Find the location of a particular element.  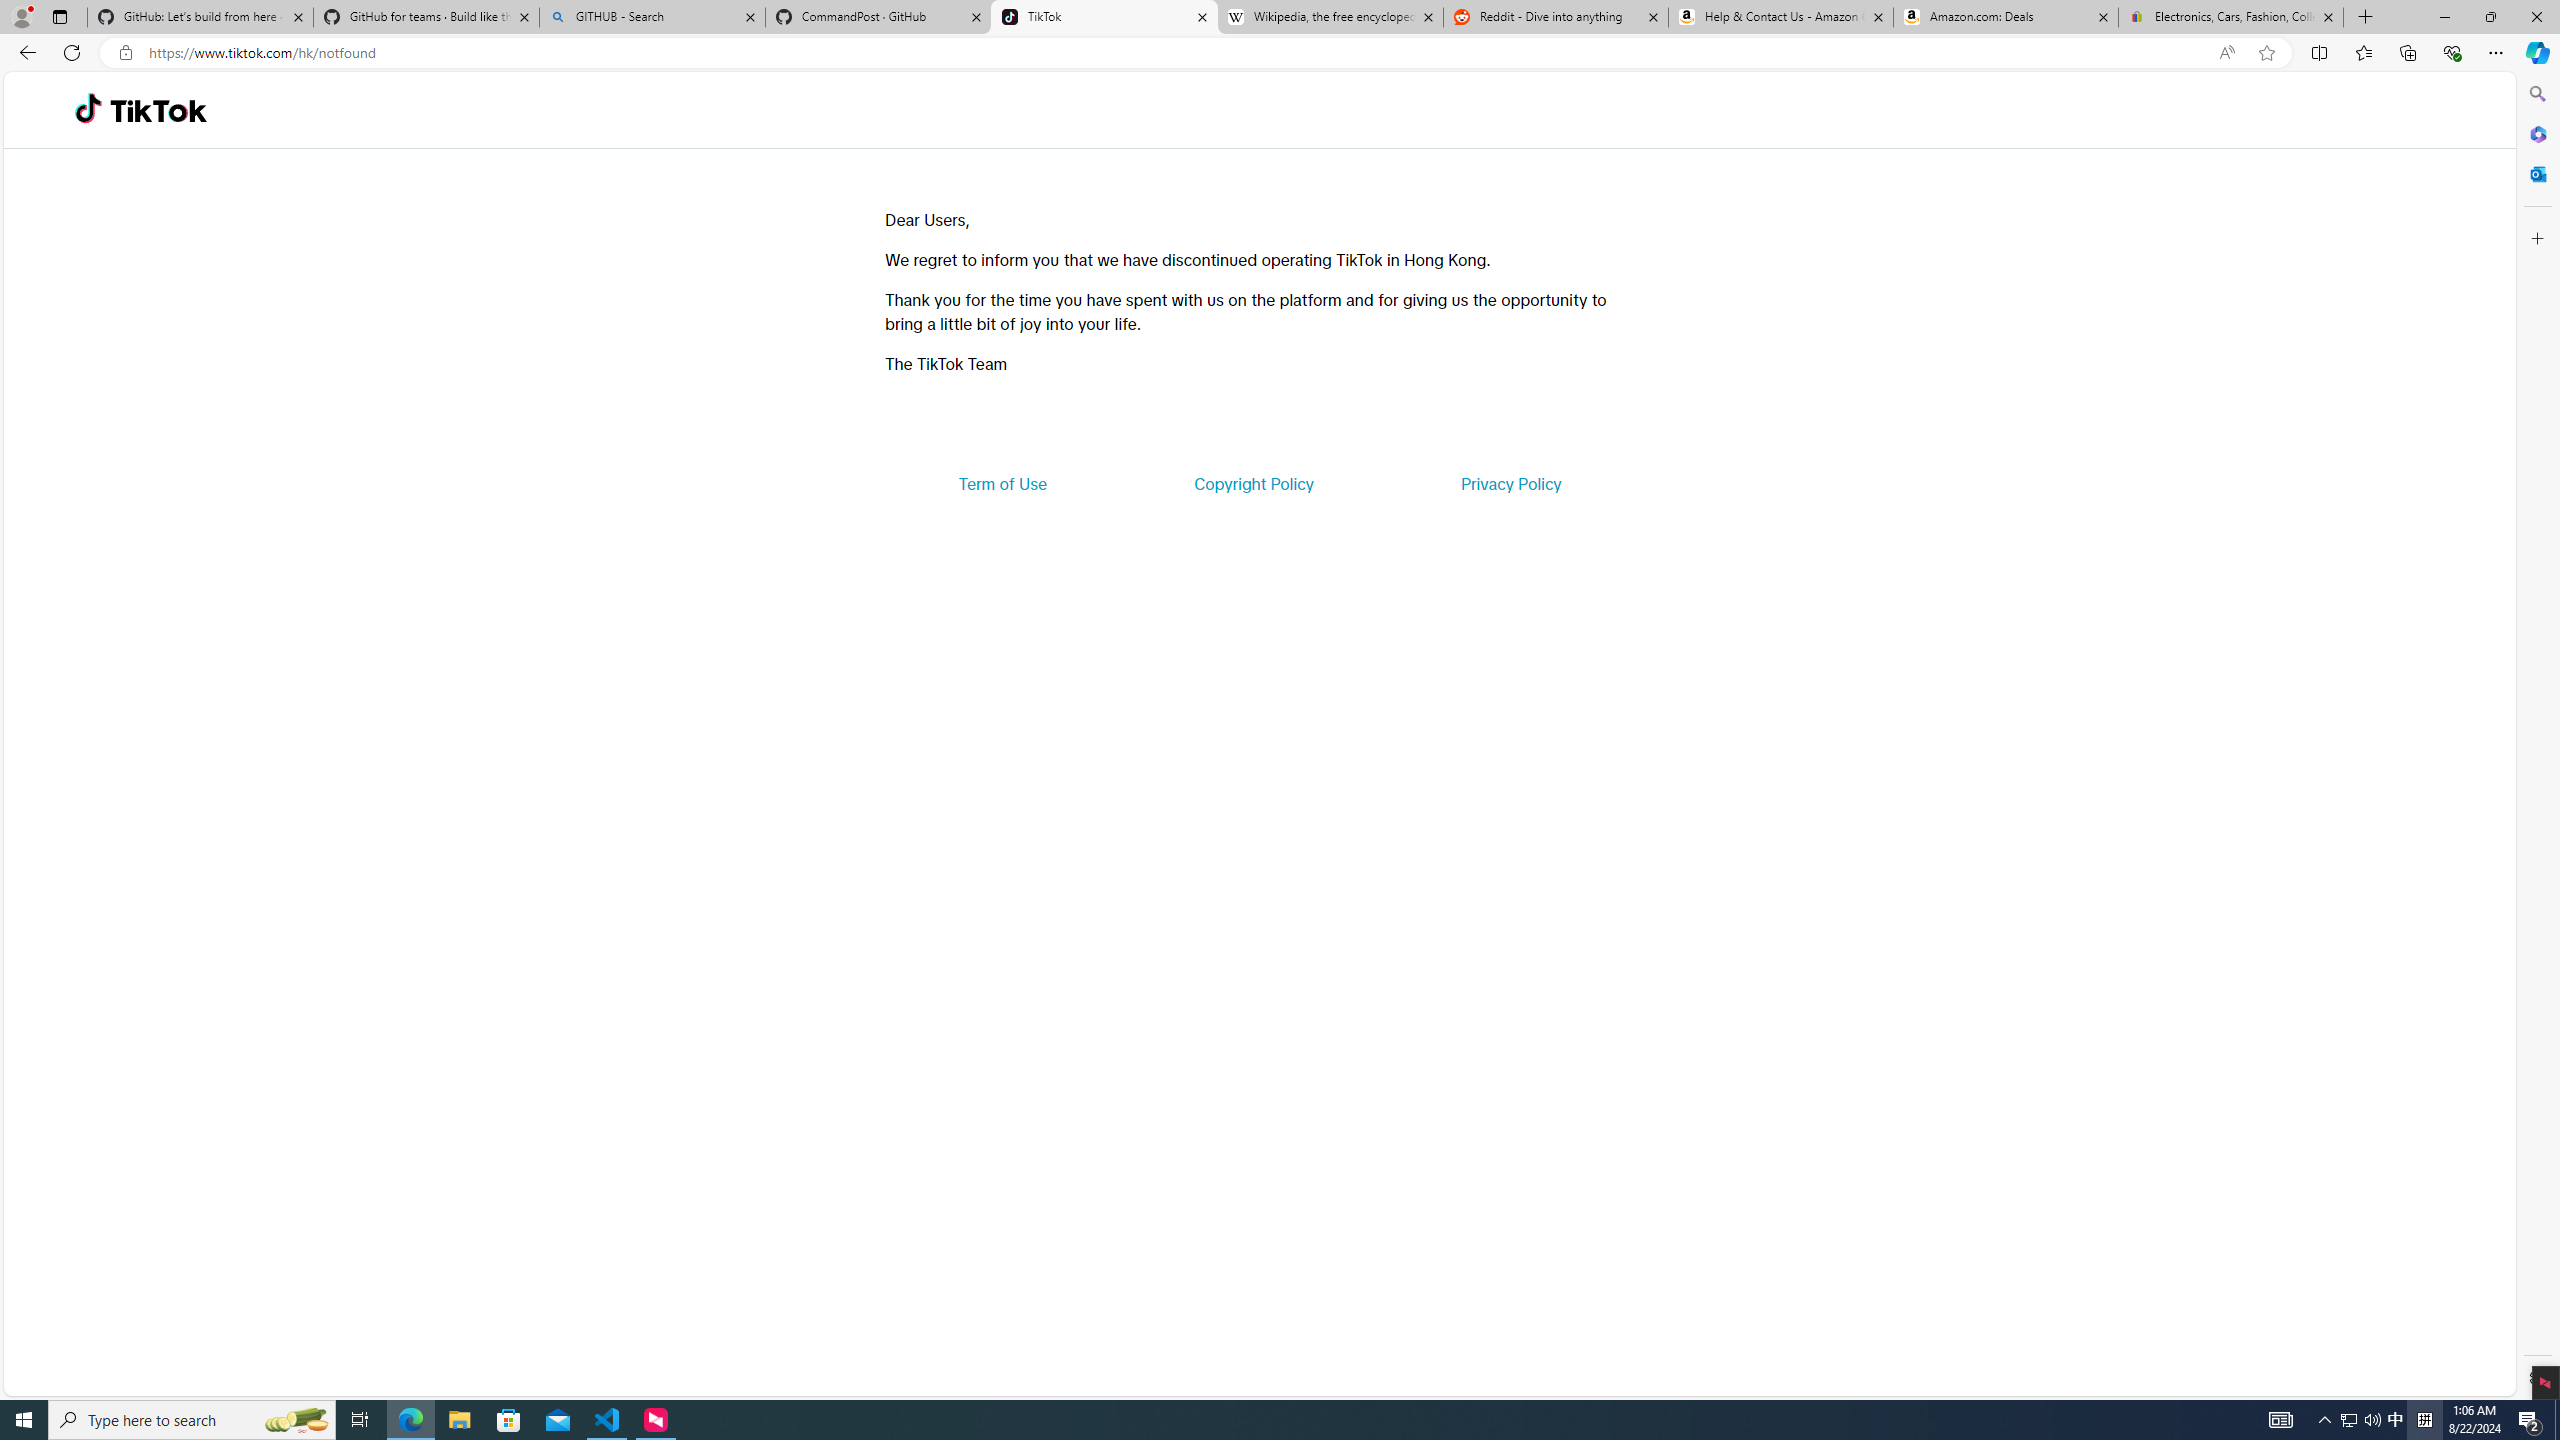

Close Outlook pane is located at coordinates (2536, 173).